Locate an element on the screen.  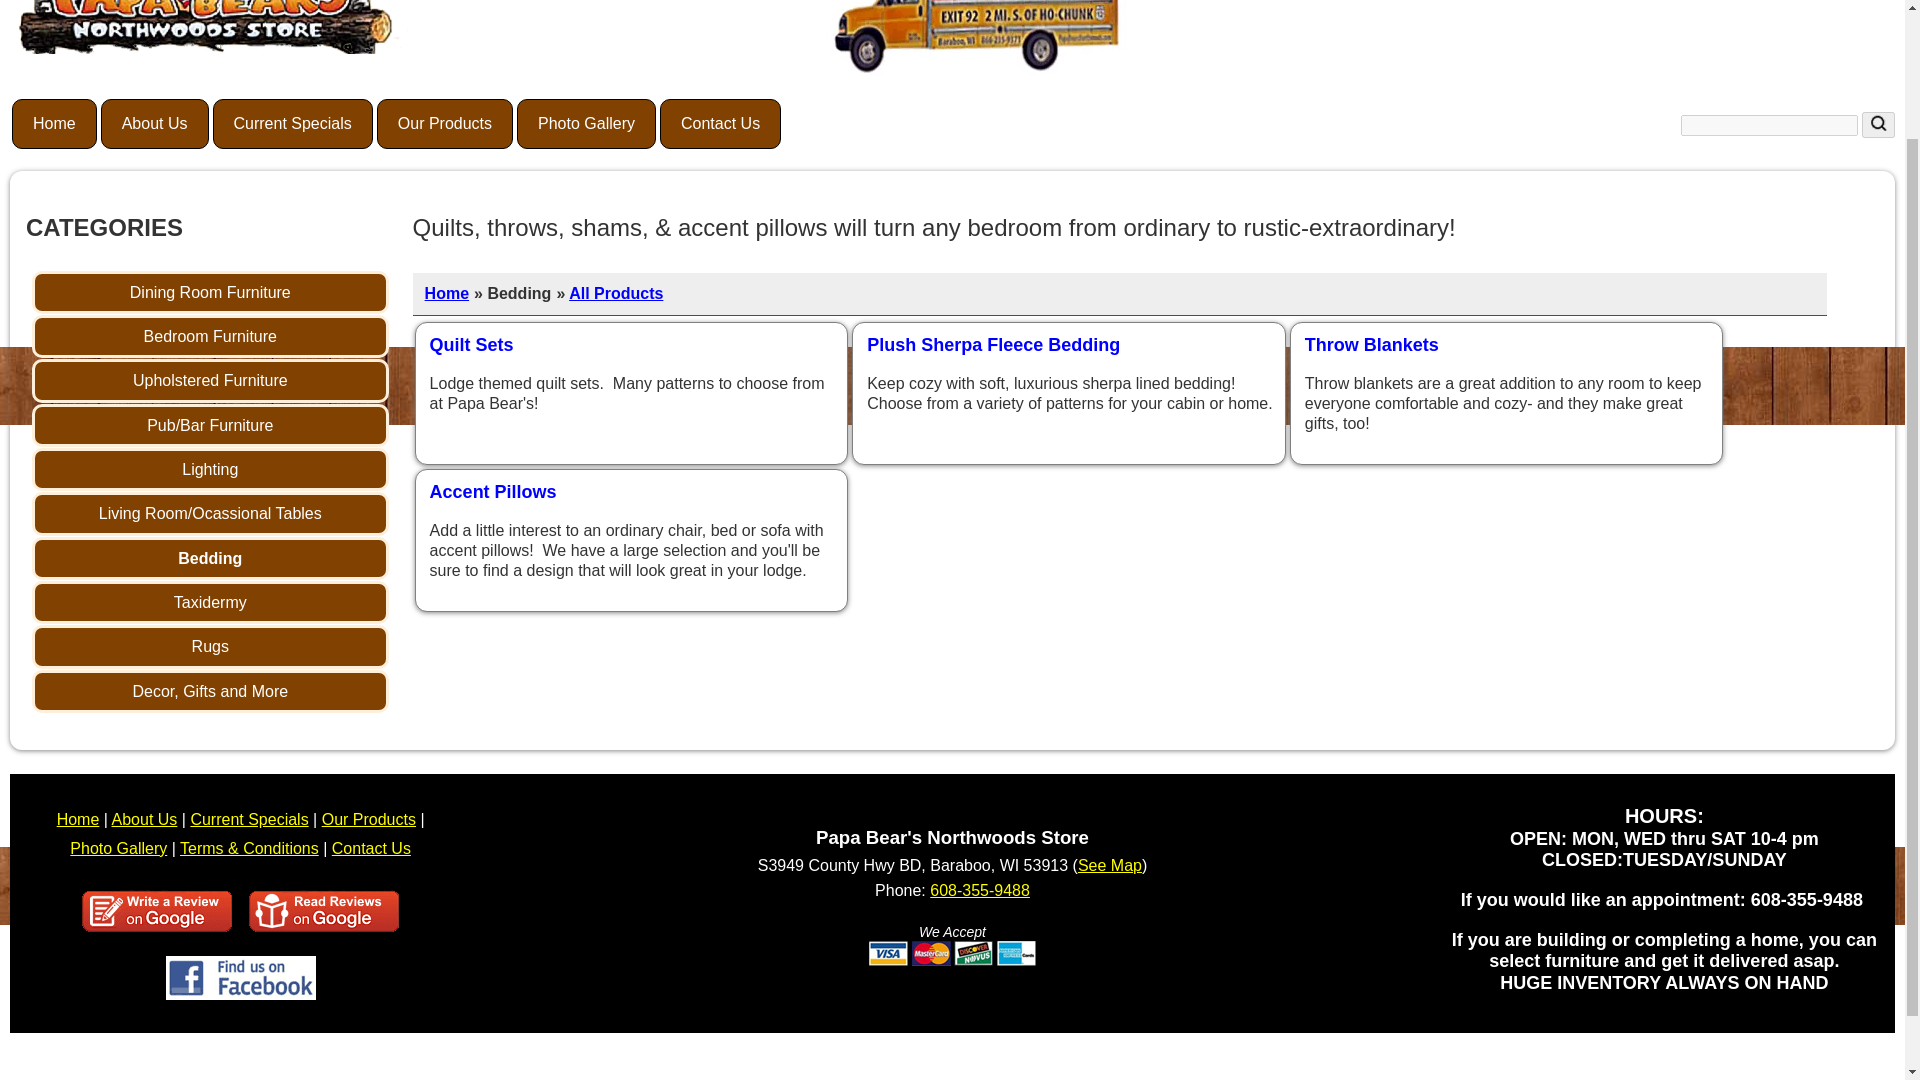
Upholstered Furniture is located at coordinates (210, 380).